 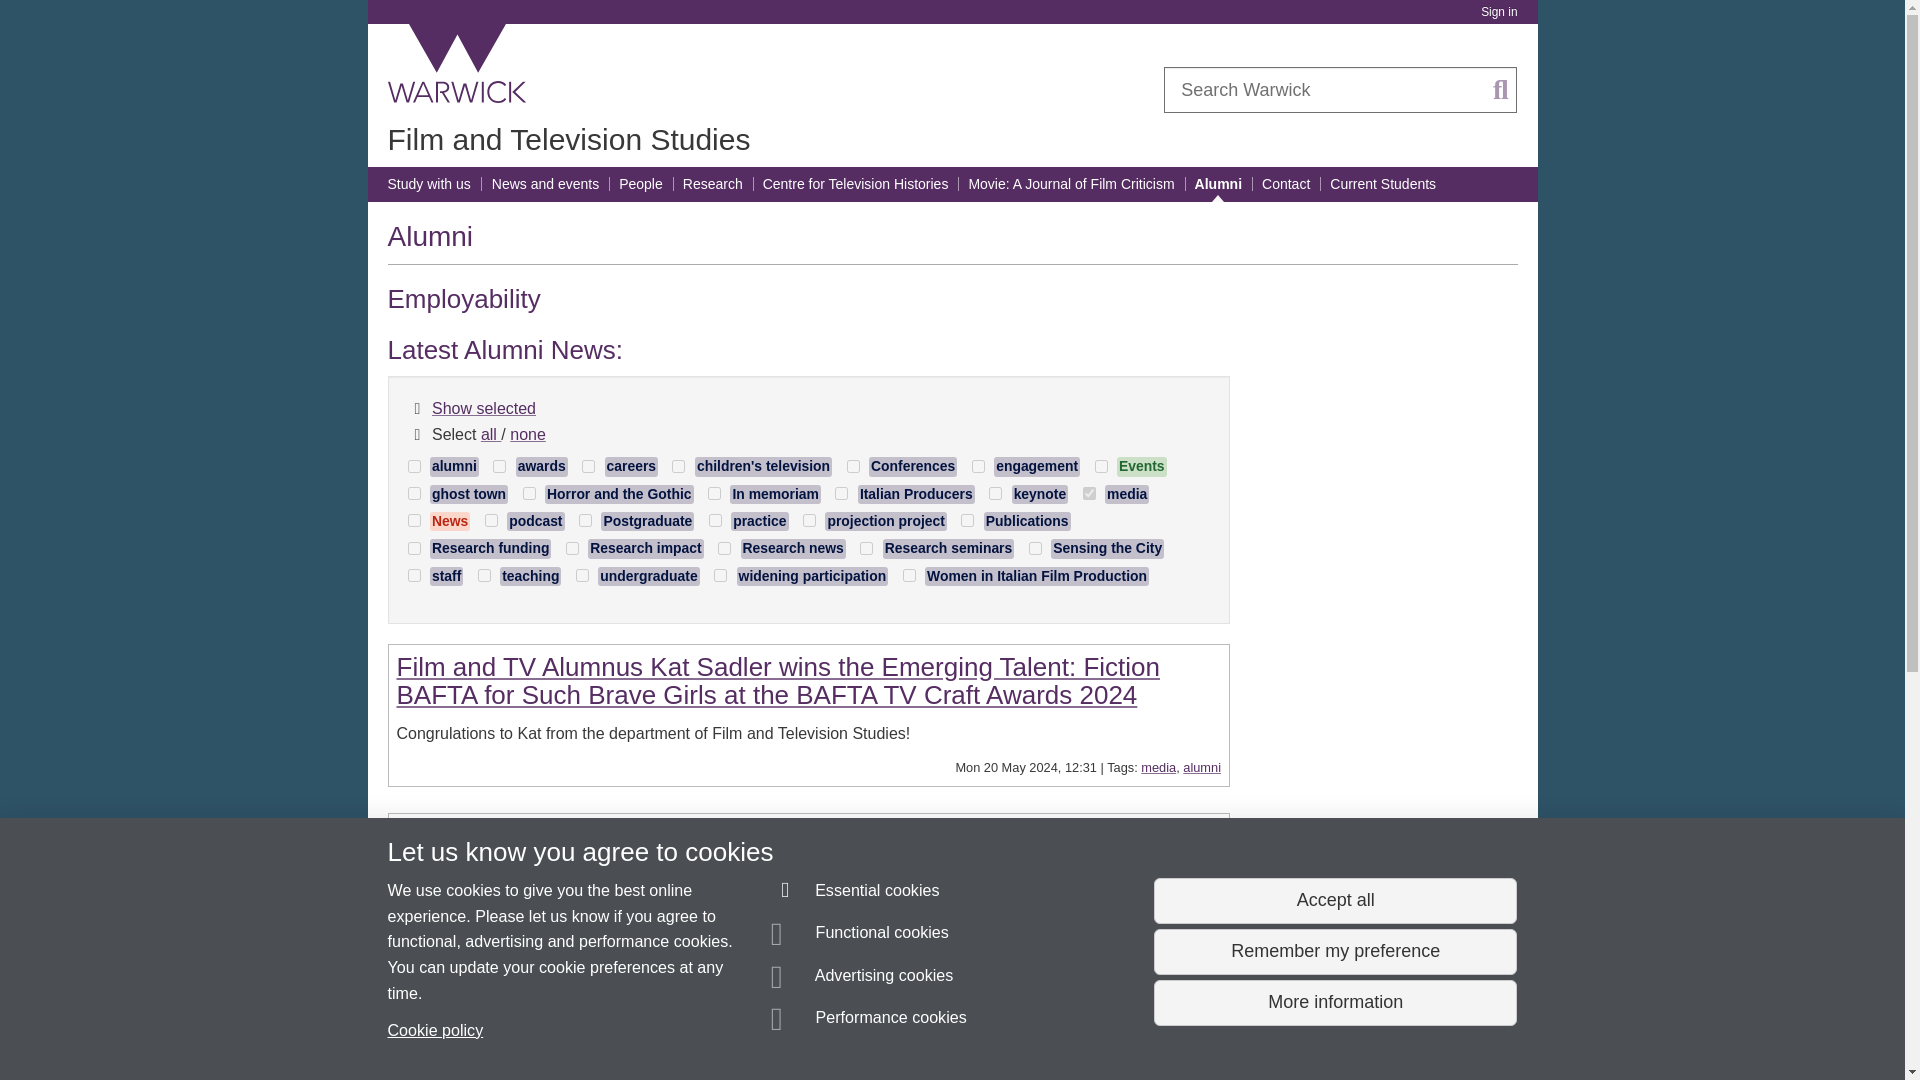 I want to click on Italian Producers, so click(x=842, y=494).